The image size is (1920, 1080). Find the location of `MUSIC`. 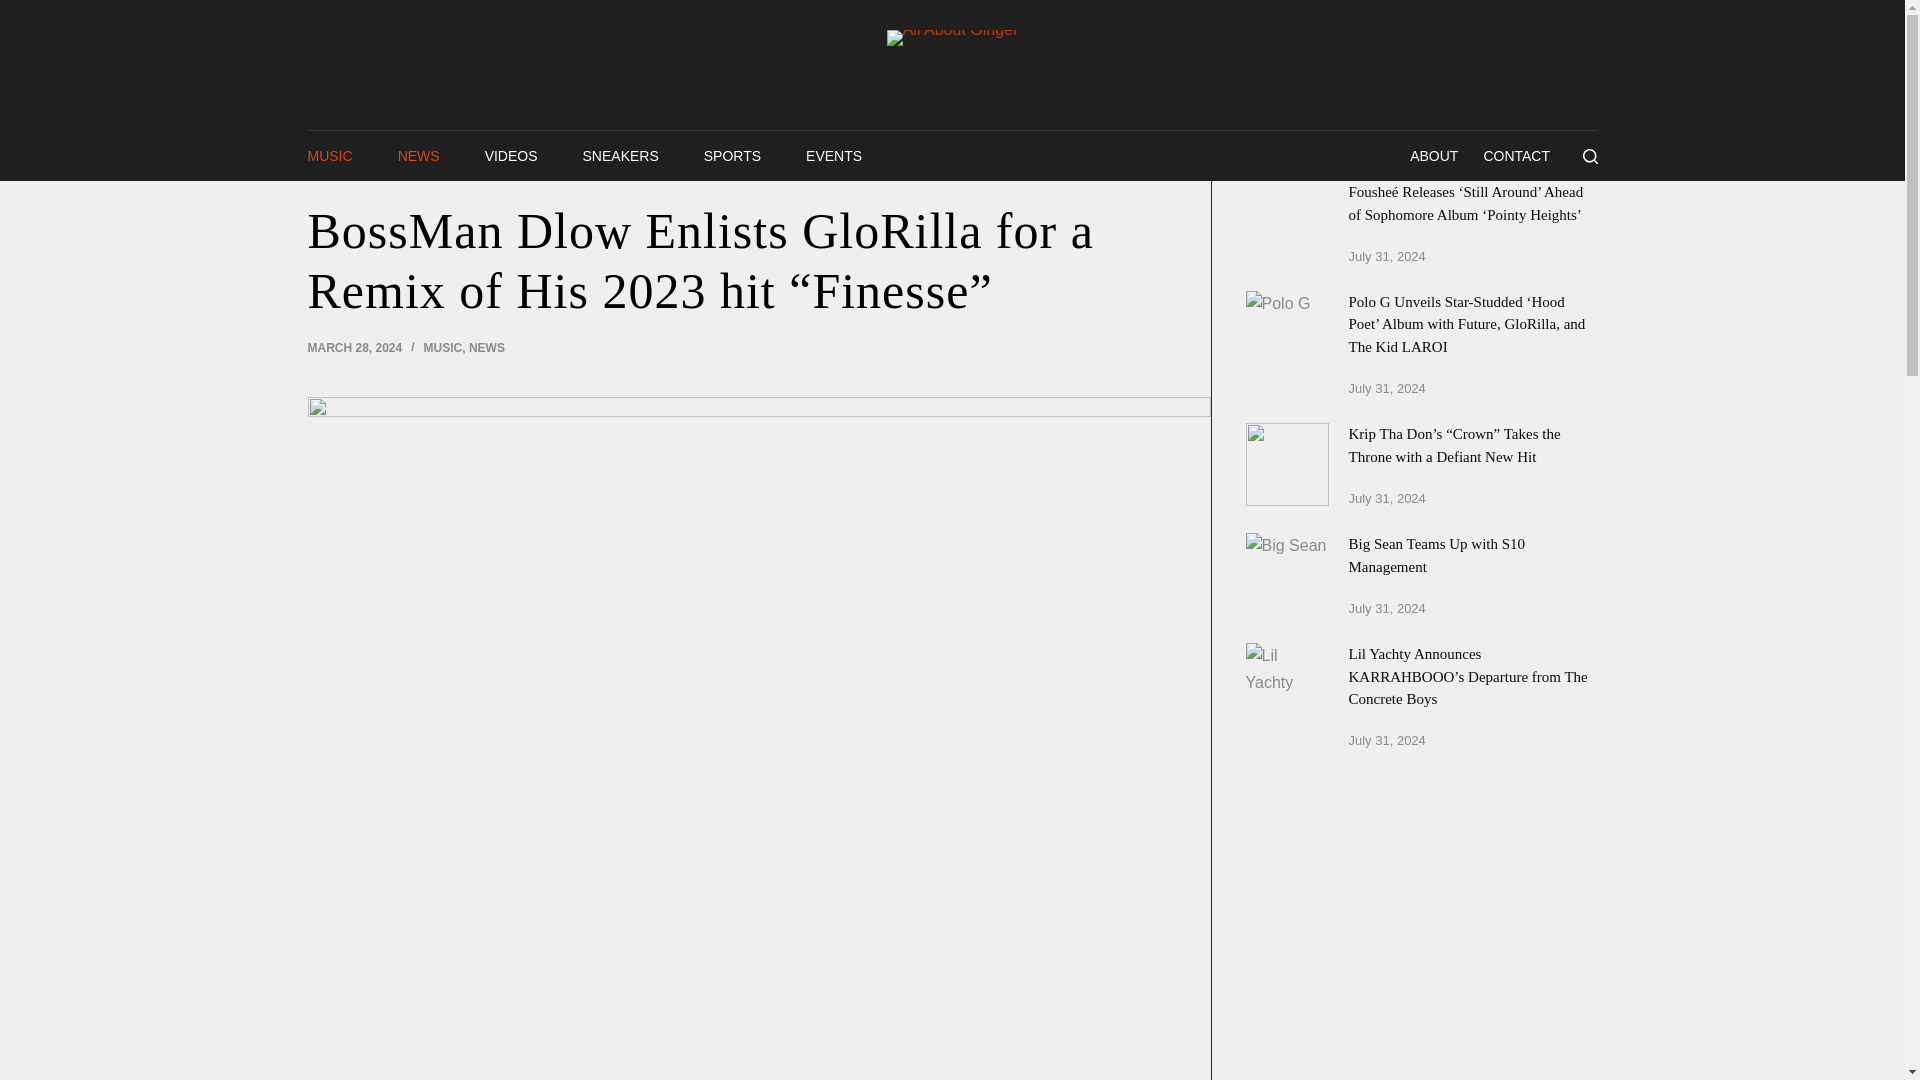

MUSIC is located at coordinates (443, 348).